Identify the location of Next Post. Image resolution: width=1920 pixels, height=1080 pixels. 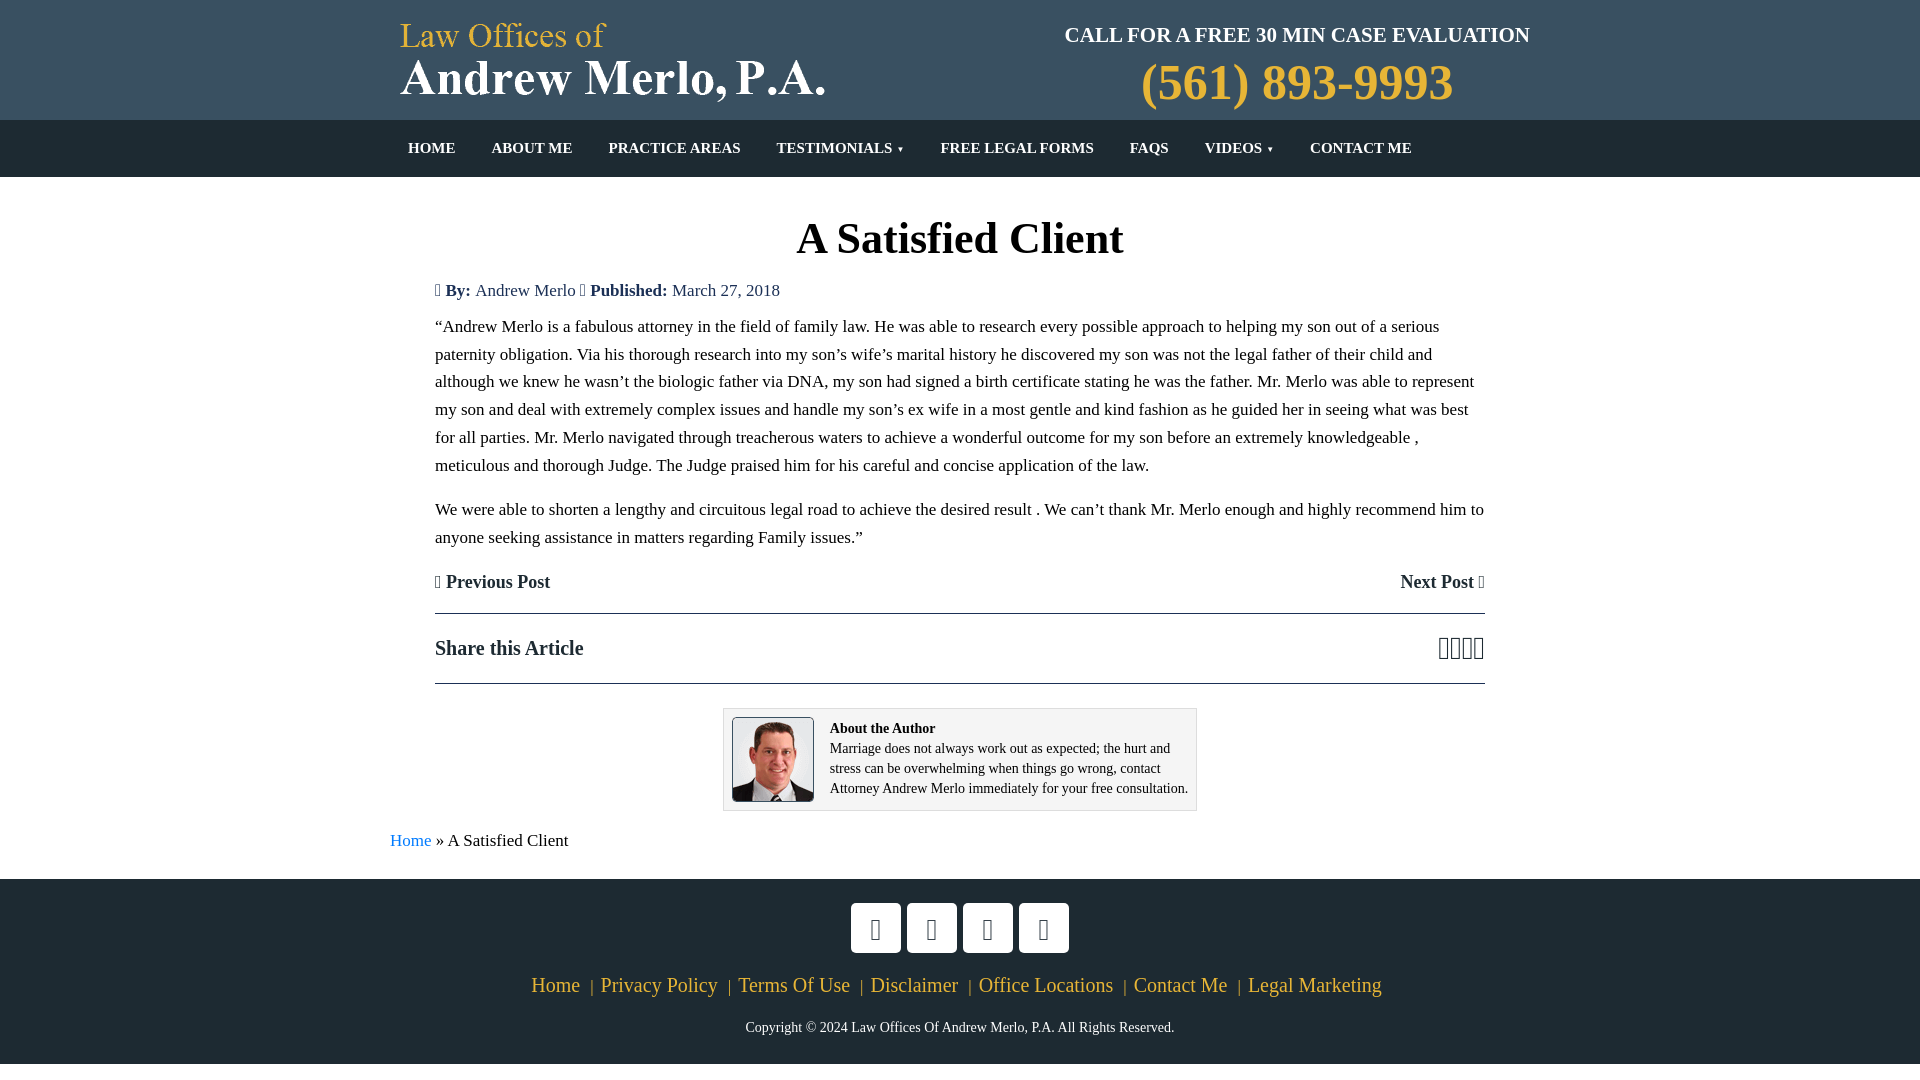
(1442, 582).